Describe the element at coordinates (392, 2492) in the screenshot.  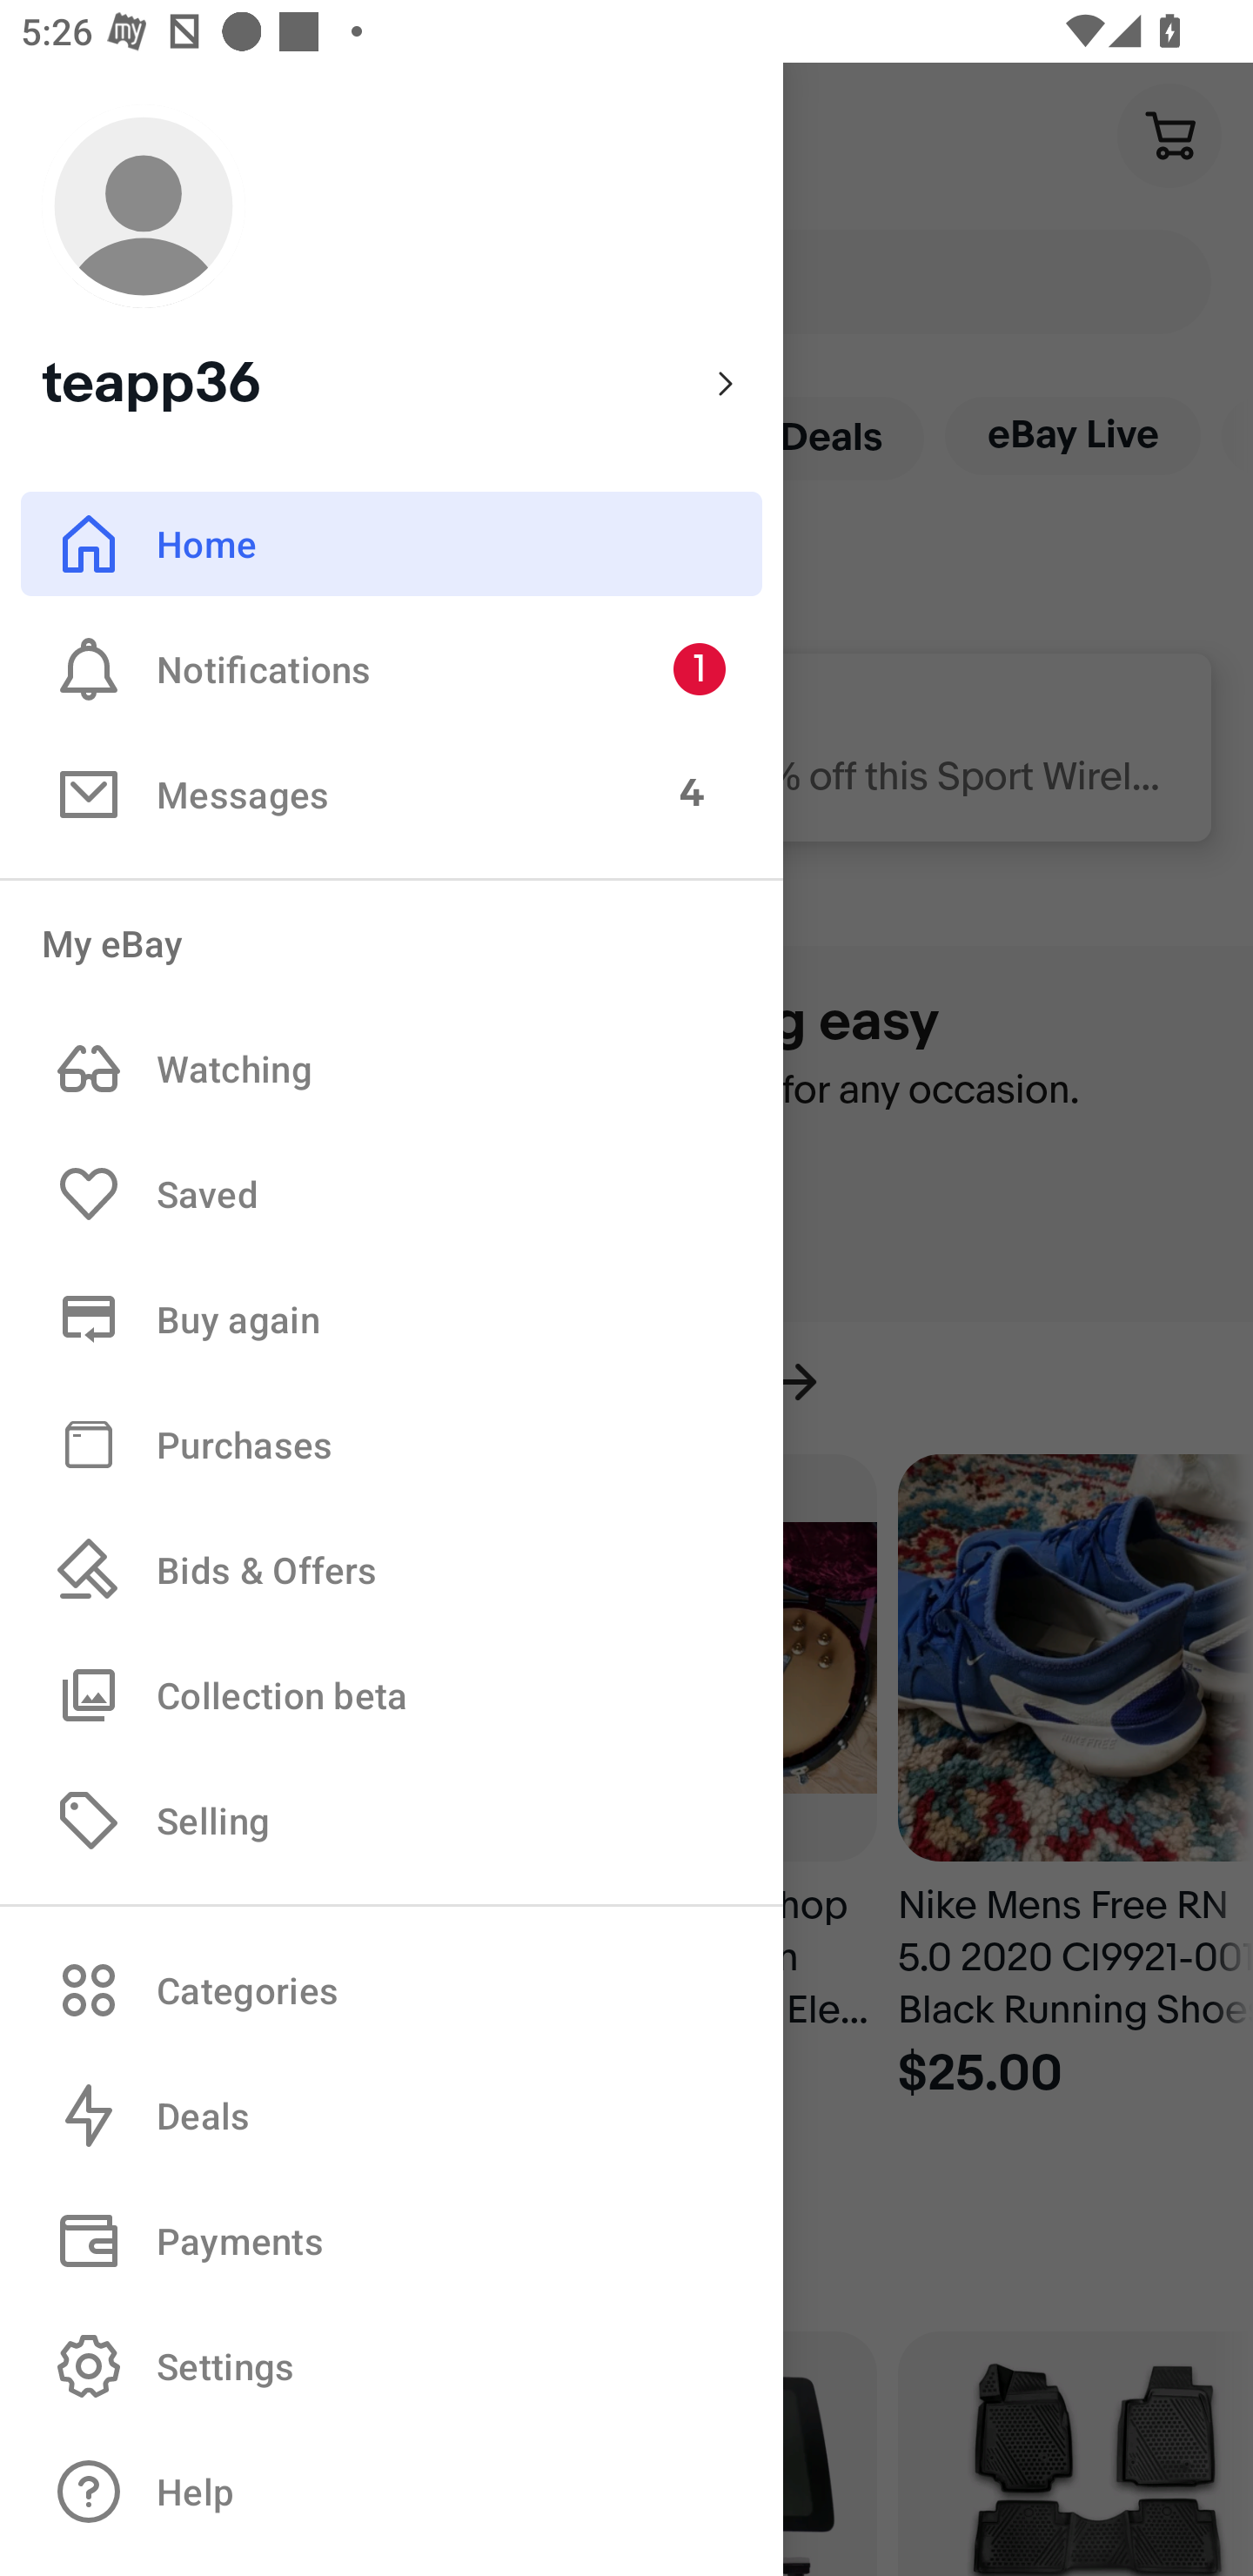
I see `Help` at that location.